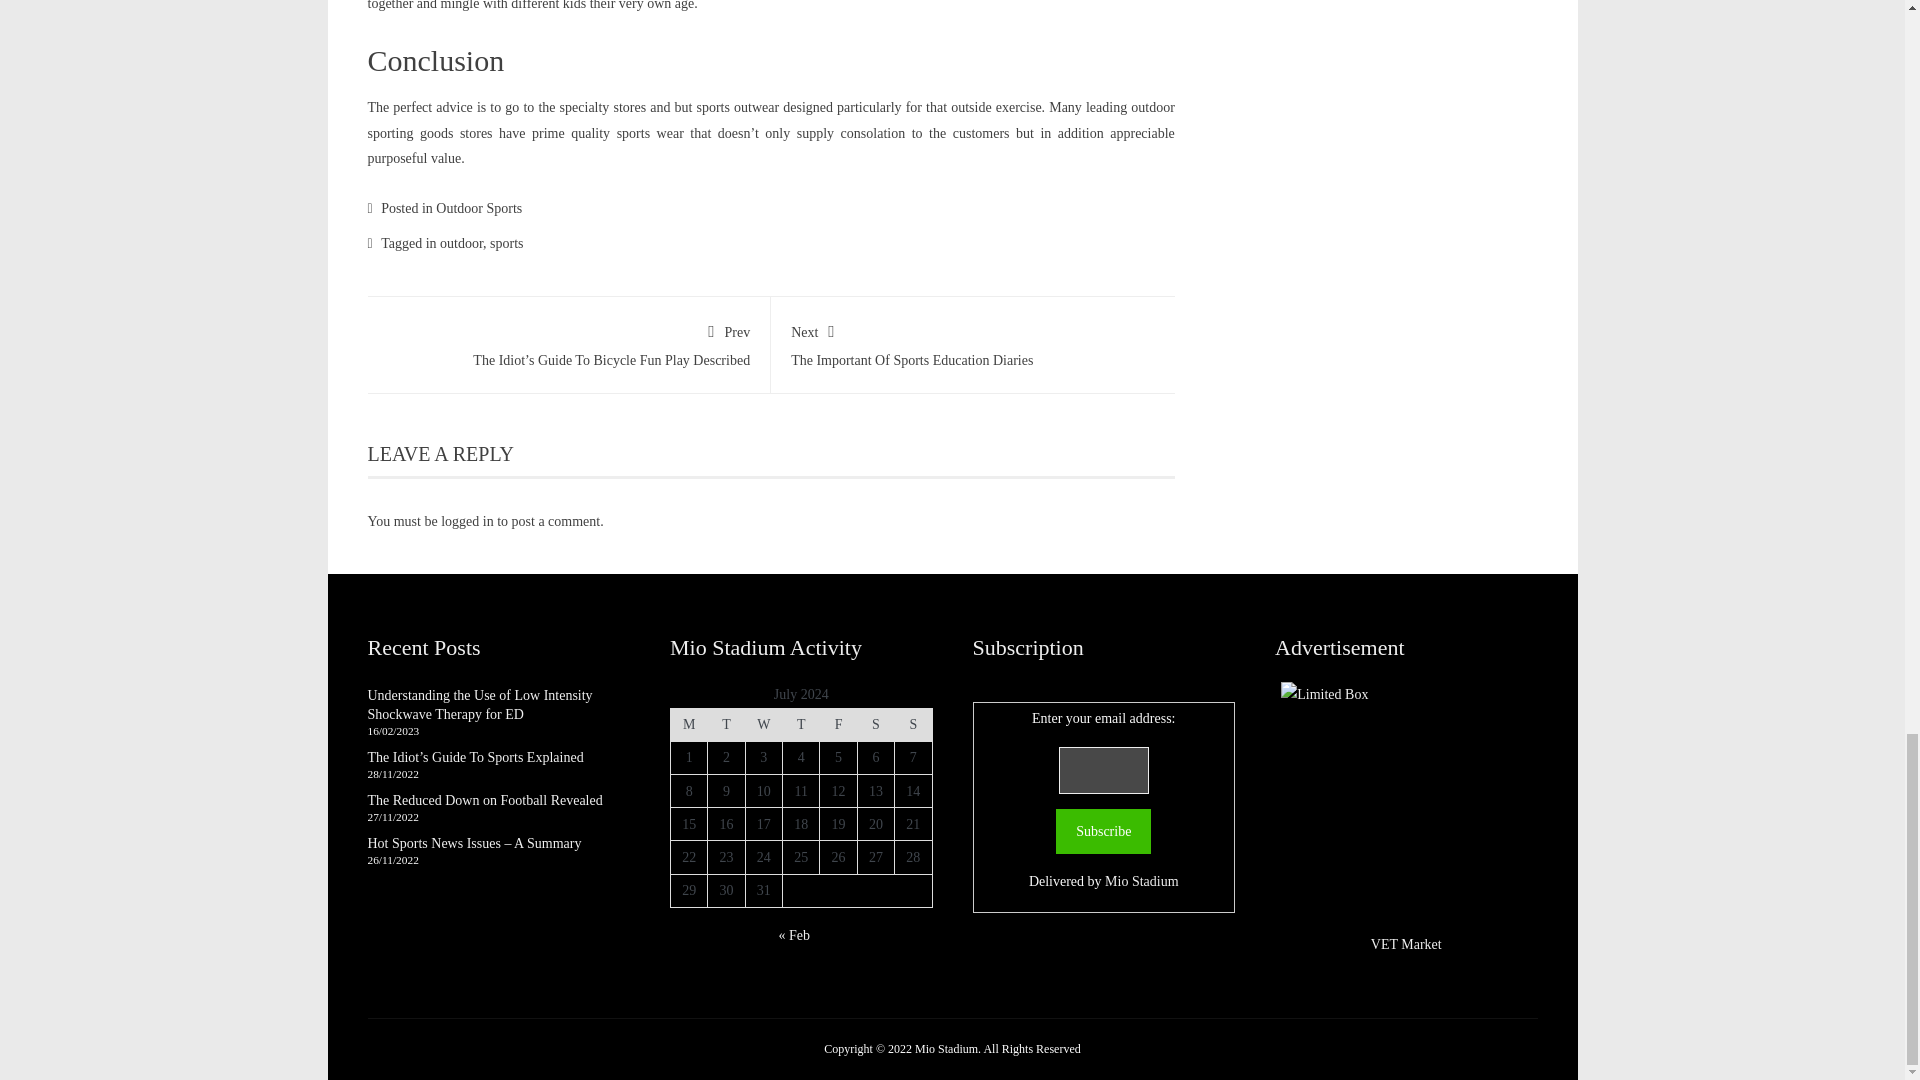  I want to click on Saturday, so click(875, 724).